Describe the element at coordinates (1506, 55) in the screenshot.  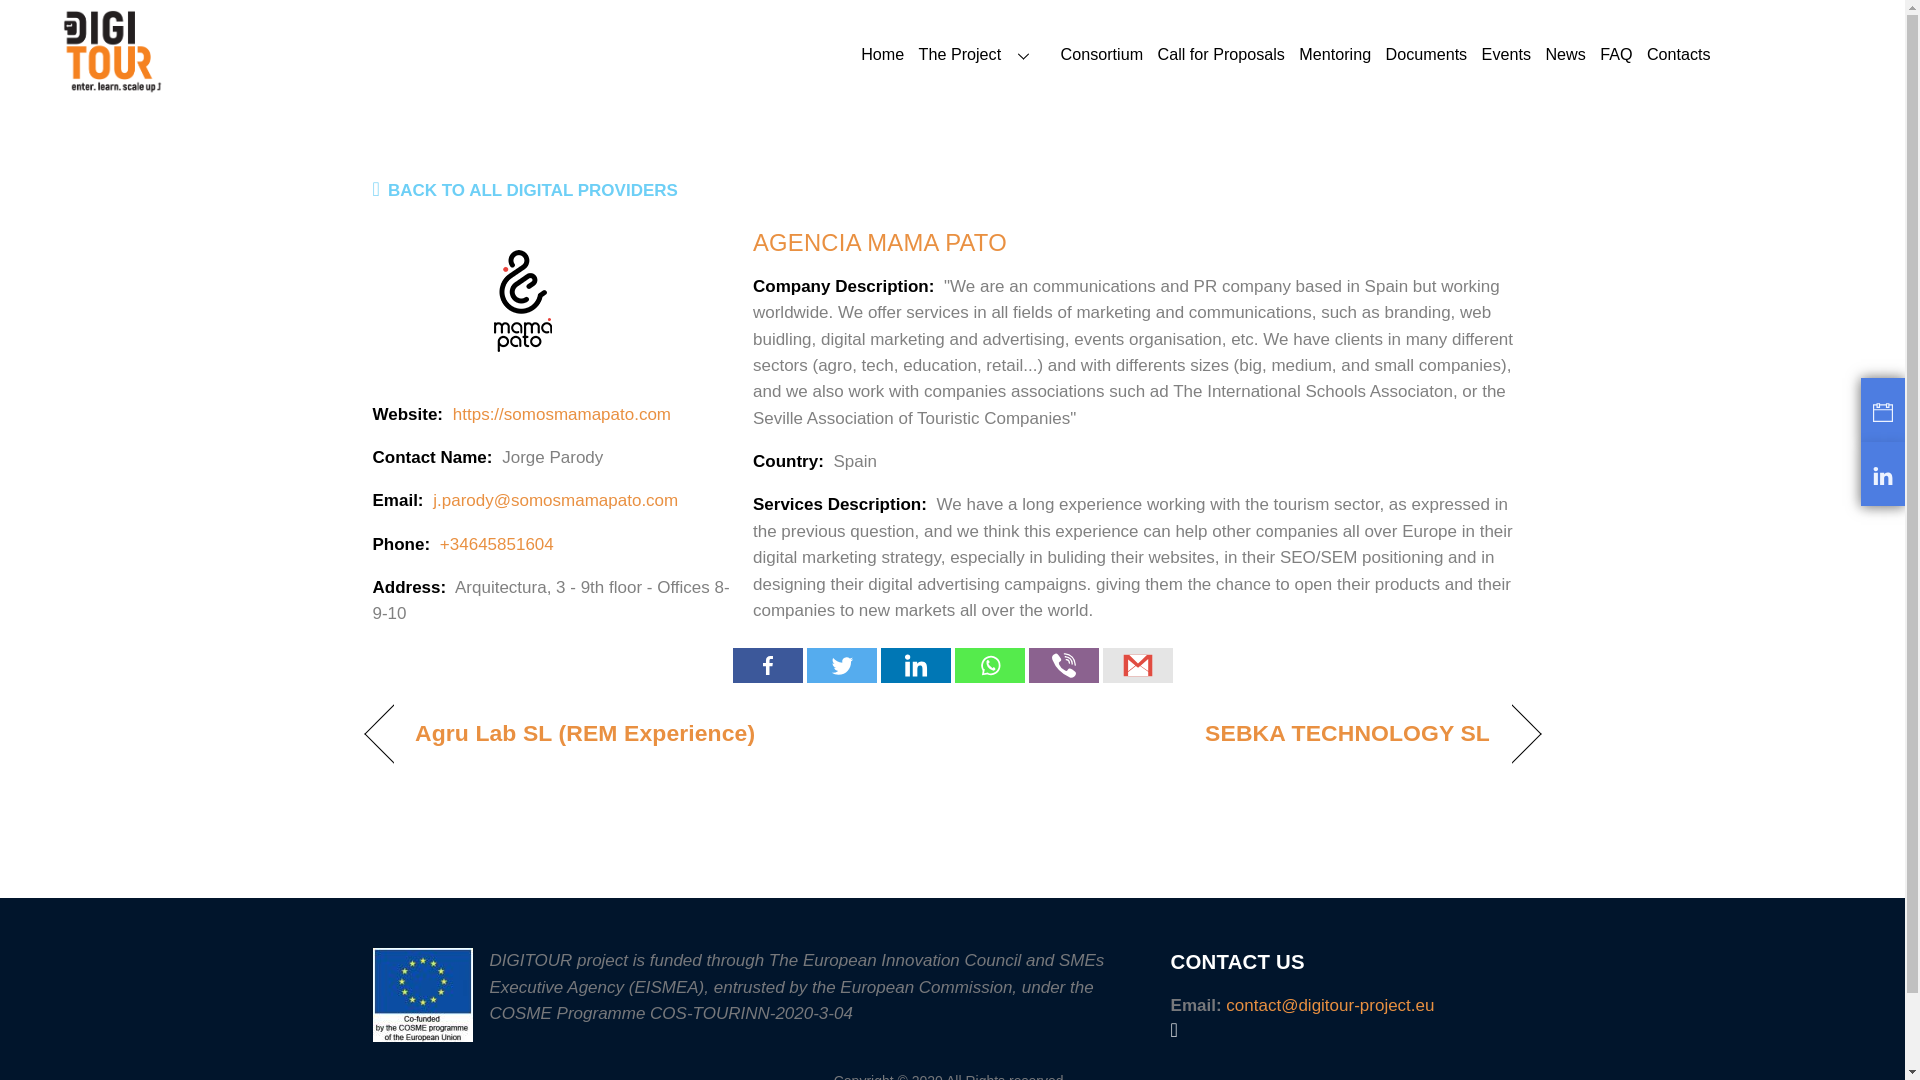
I see `Events` at that location.